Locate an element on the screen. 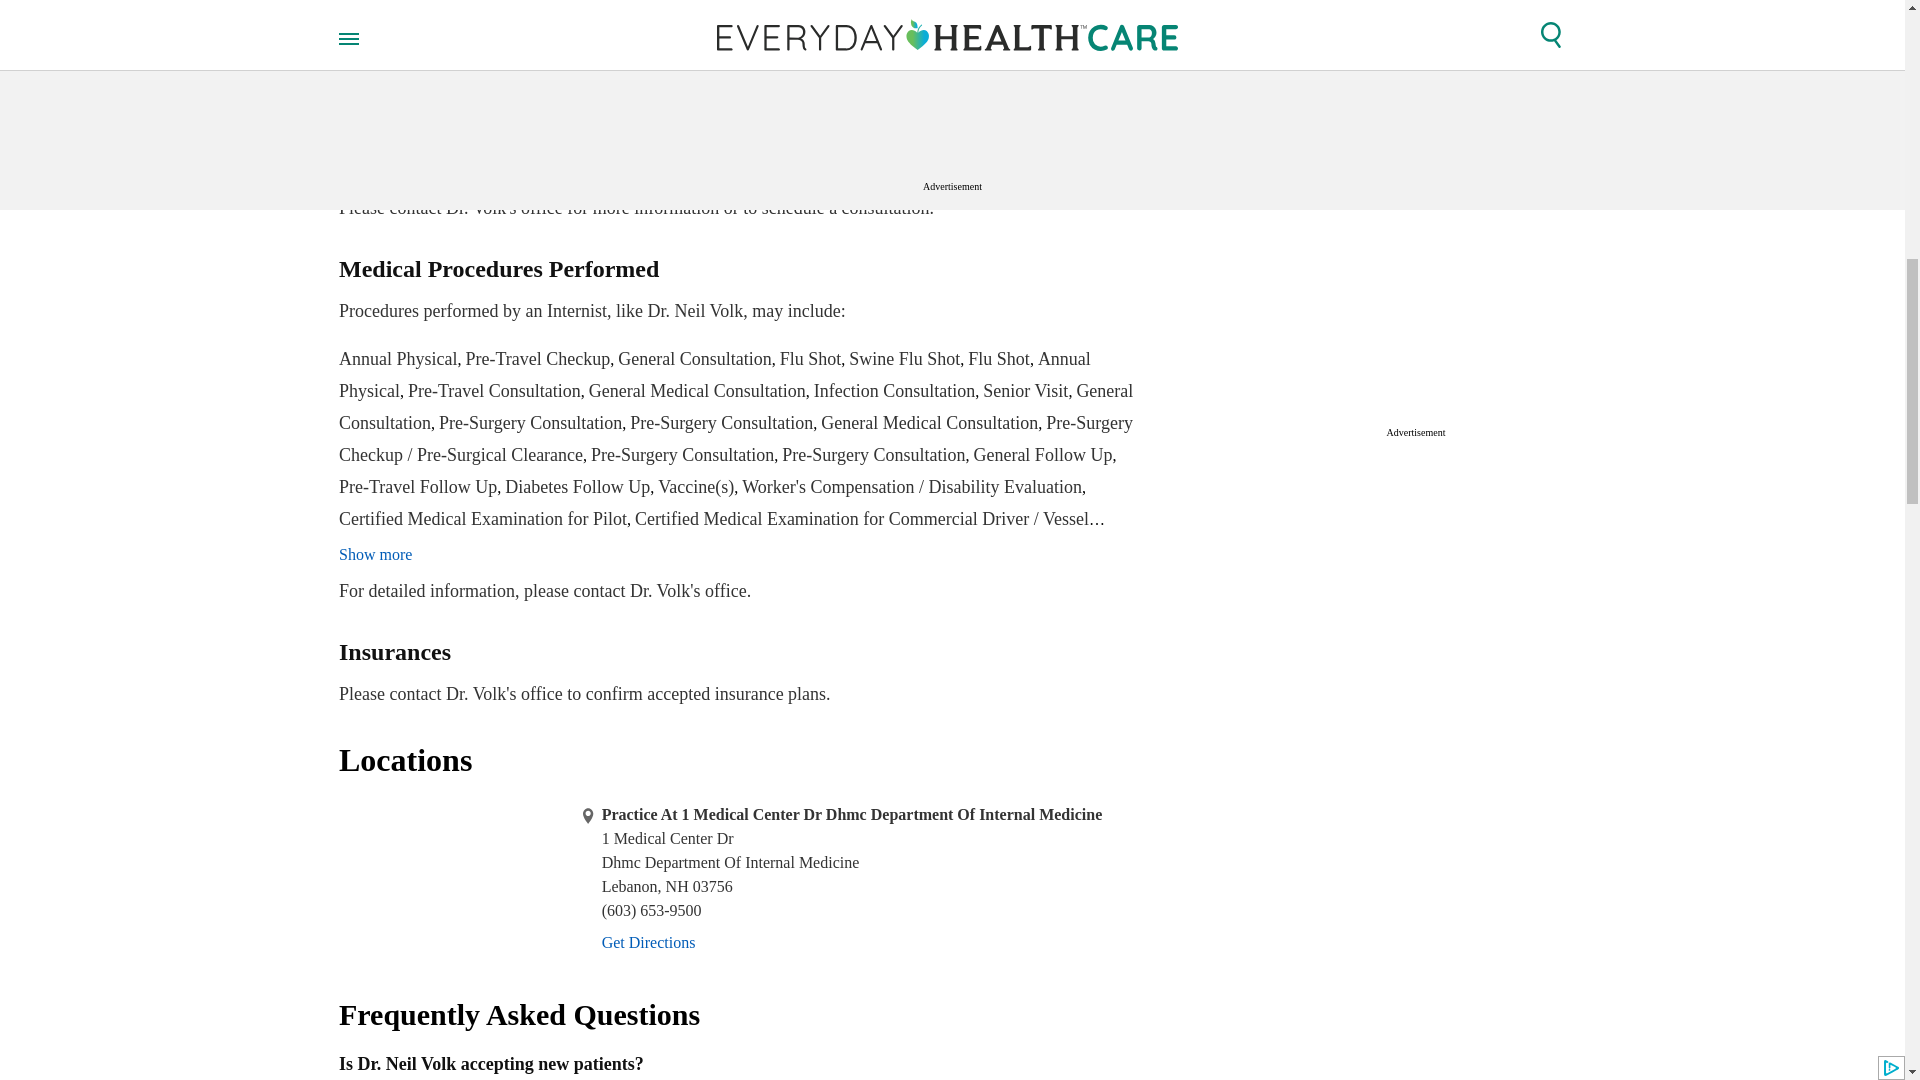  Flu Shot is located at coordinates (810, 358).